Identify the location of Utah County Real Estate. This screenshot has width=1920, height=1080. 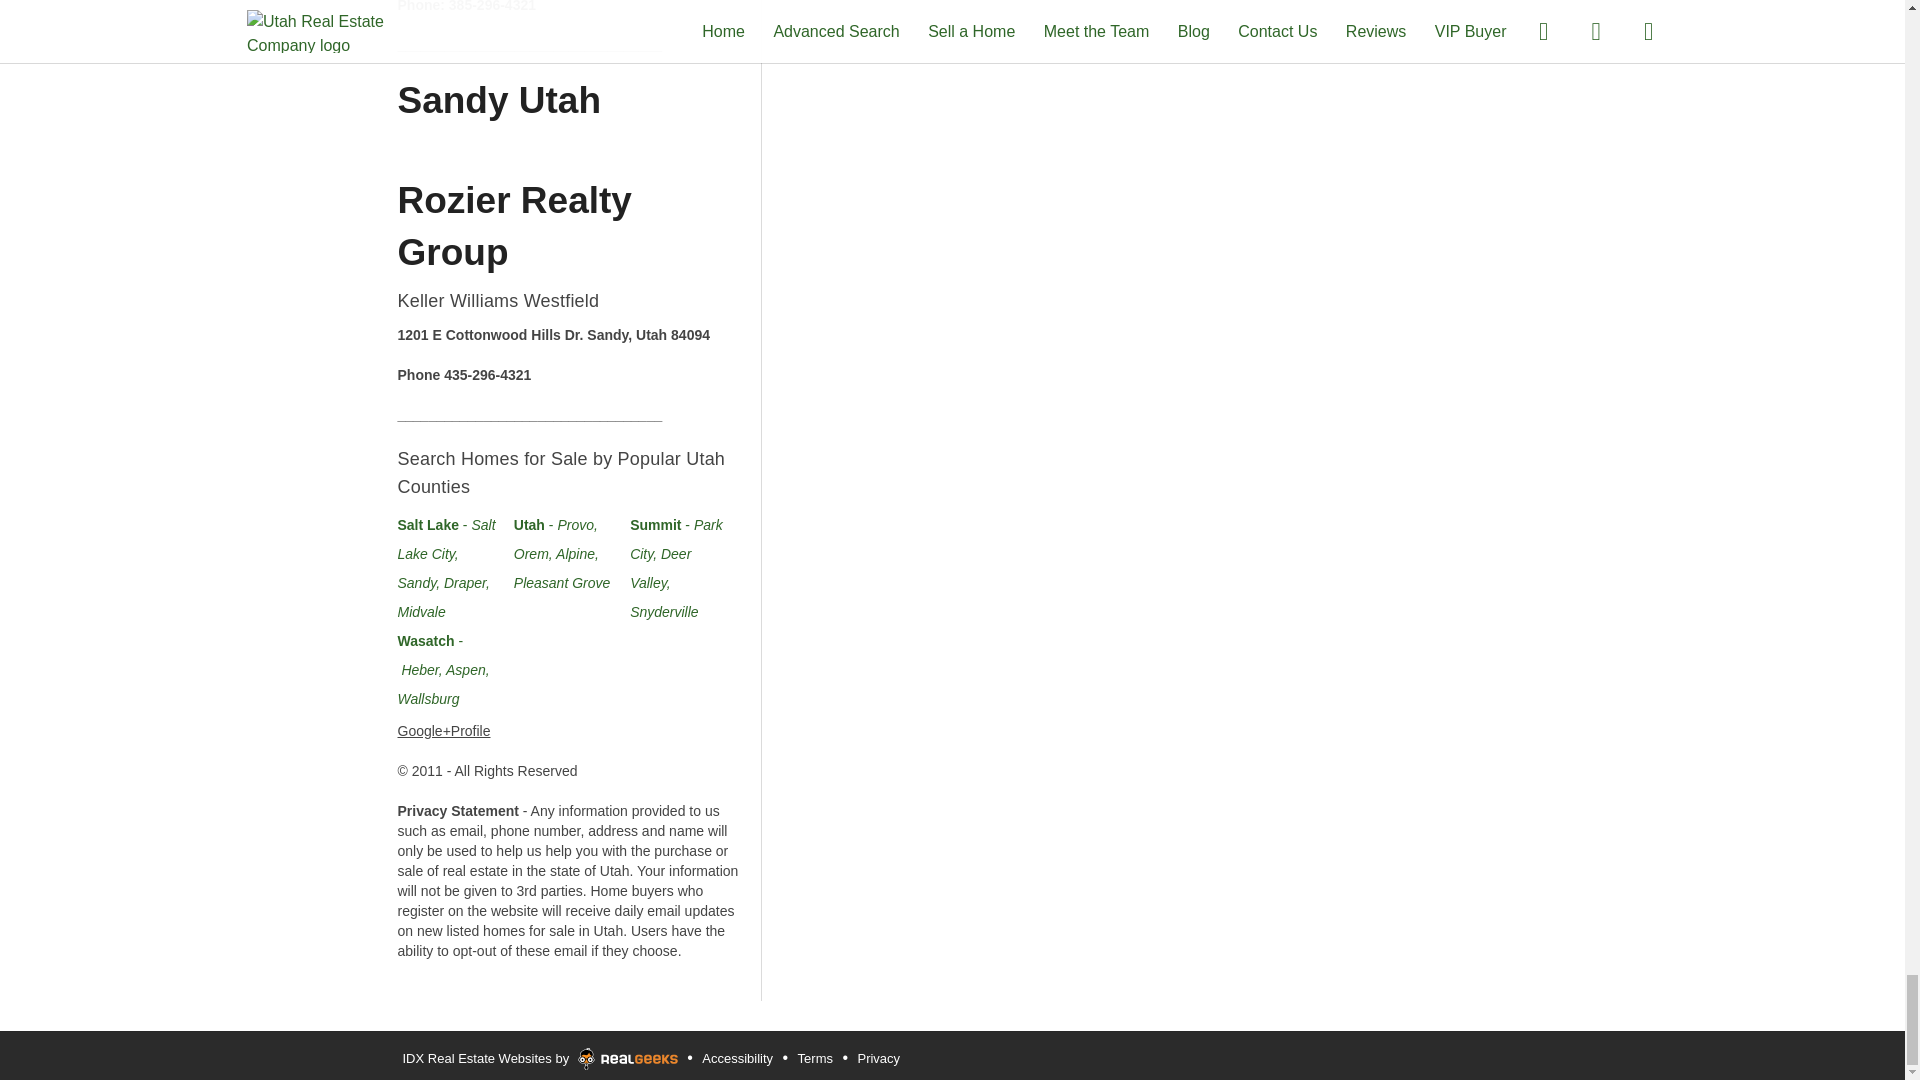
(562, 554).